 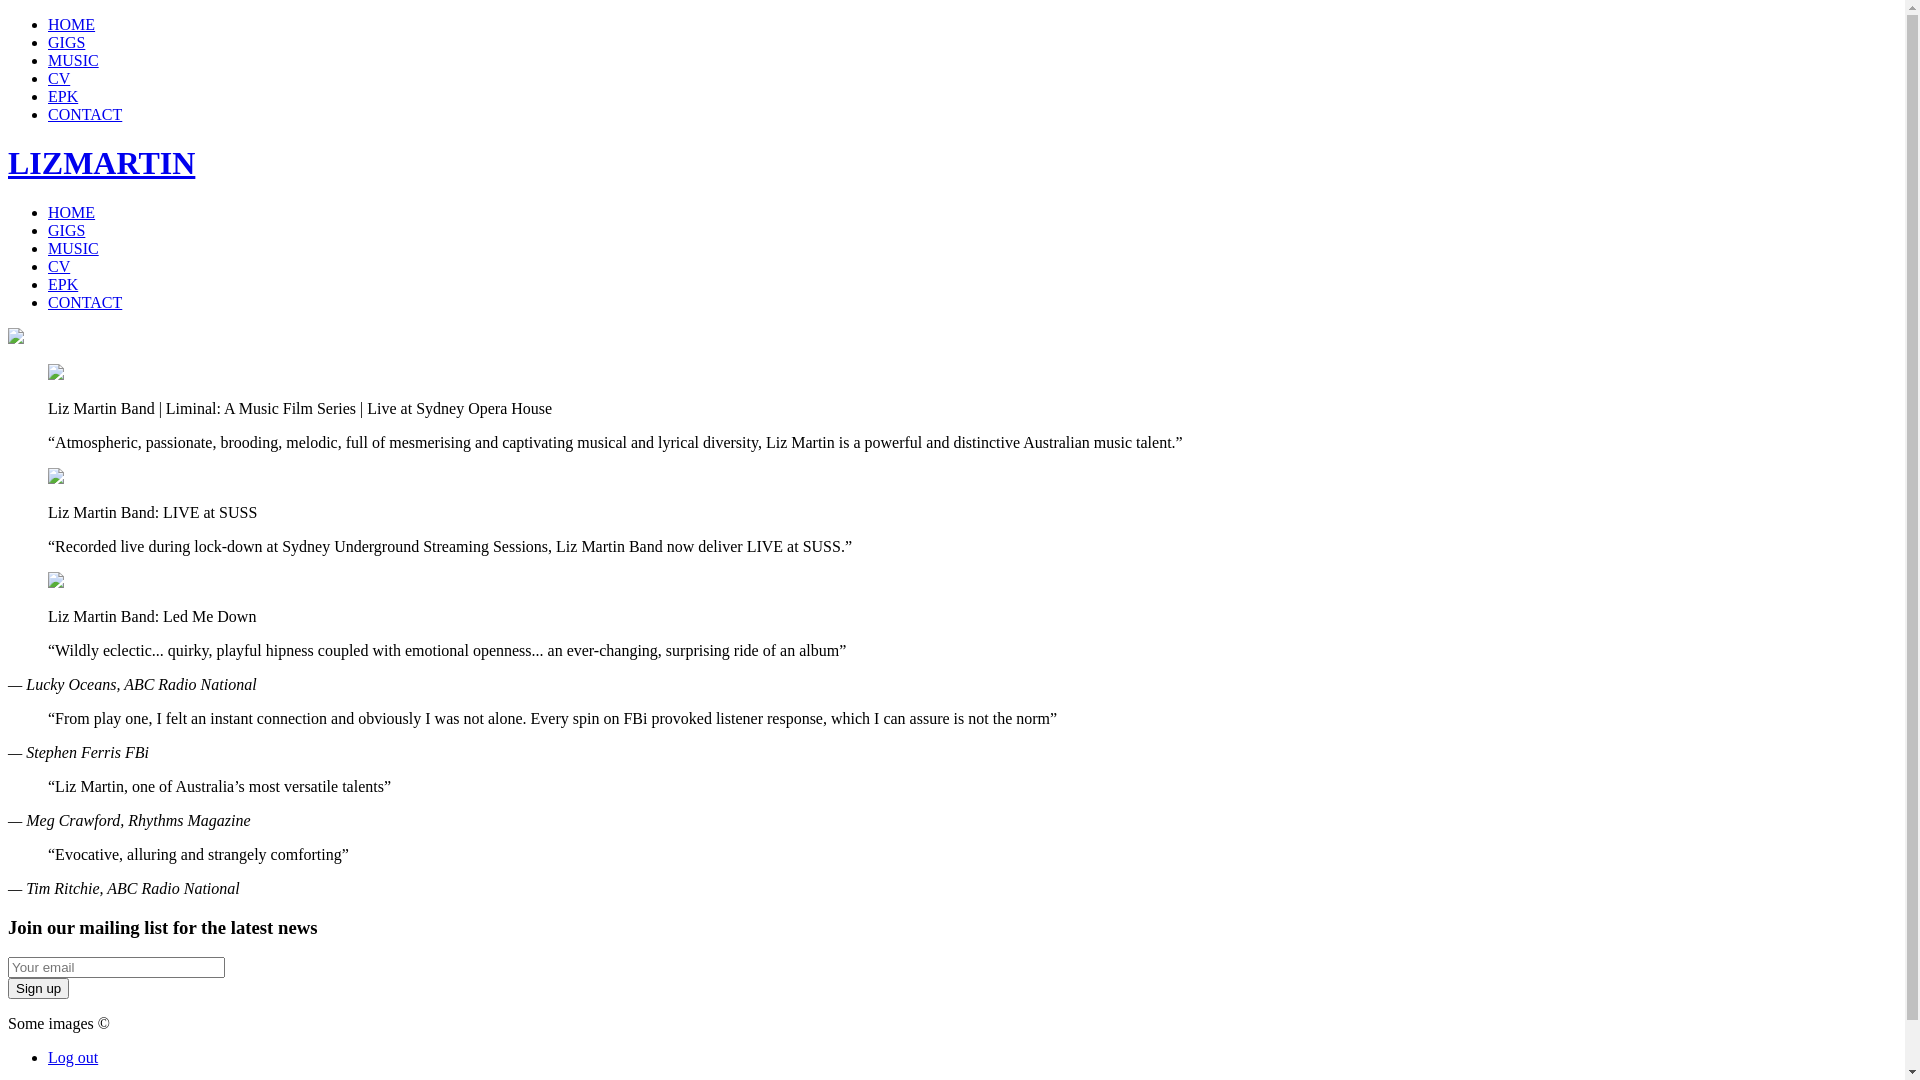 What do you see at coordinates (85, 114) in the screenshot?
I see `CONTACT` at bounding box center [85, 114].